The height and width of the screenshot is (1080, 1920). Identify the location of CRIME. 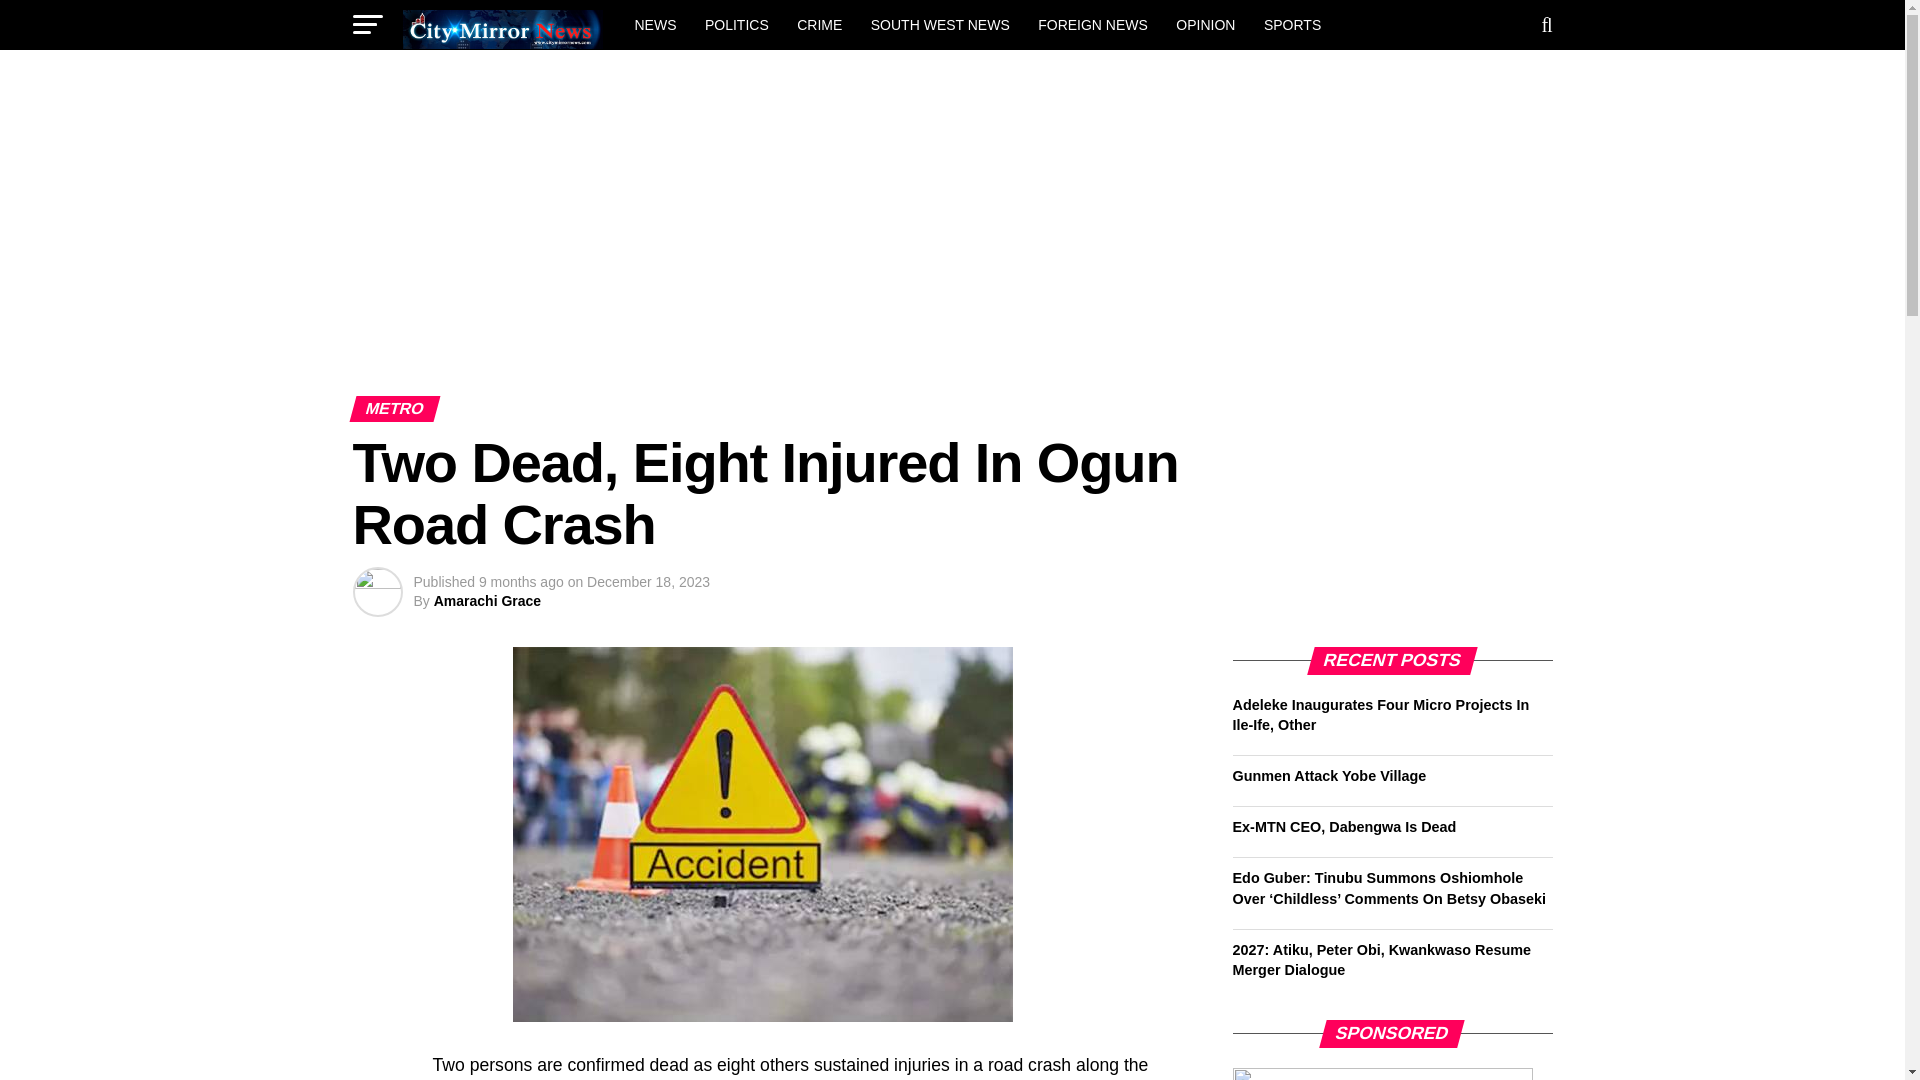
(820, 24).